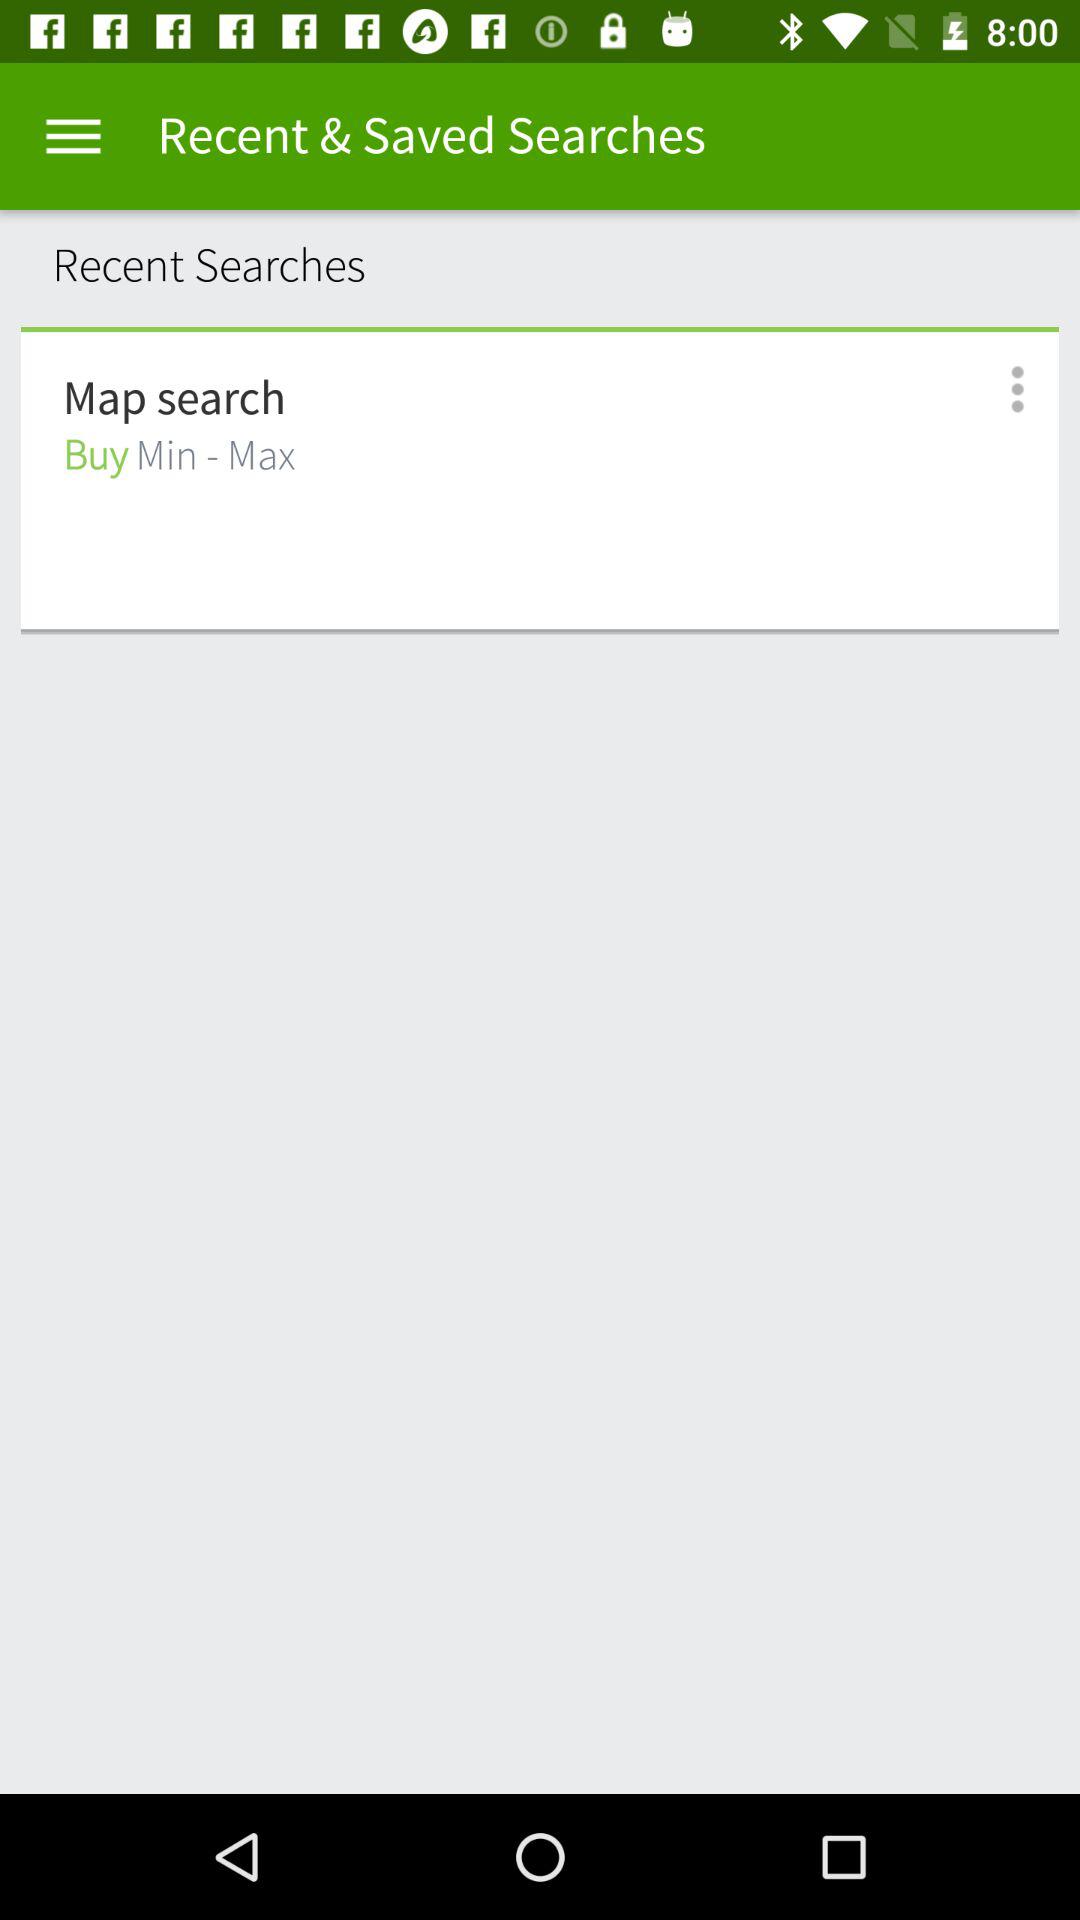 The width and height of the screenshot is (1080, 1920). Describe the element at coordinates (74, 136) in the screenshot. I see `view menu` at that location.